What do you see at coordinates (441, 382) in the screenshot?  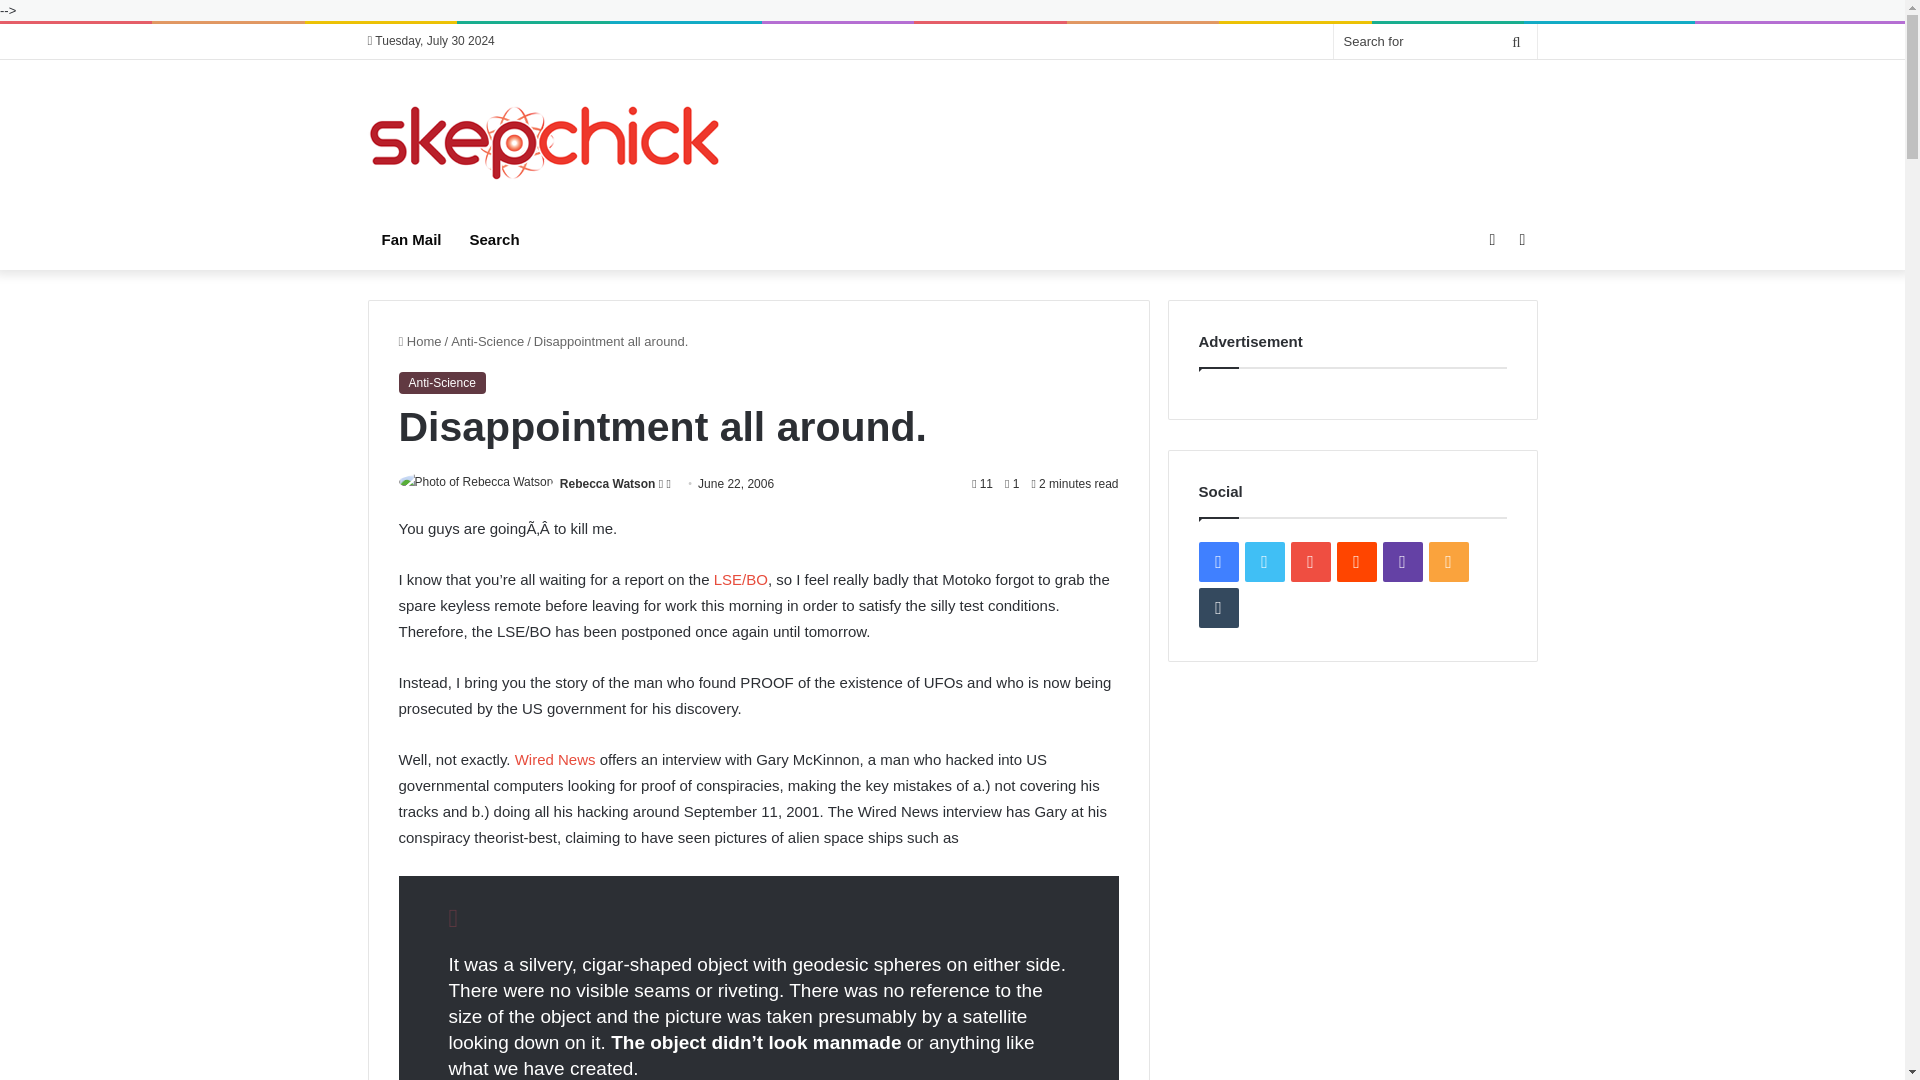 I see `Anti-Science` at bounding box center [441, 382].